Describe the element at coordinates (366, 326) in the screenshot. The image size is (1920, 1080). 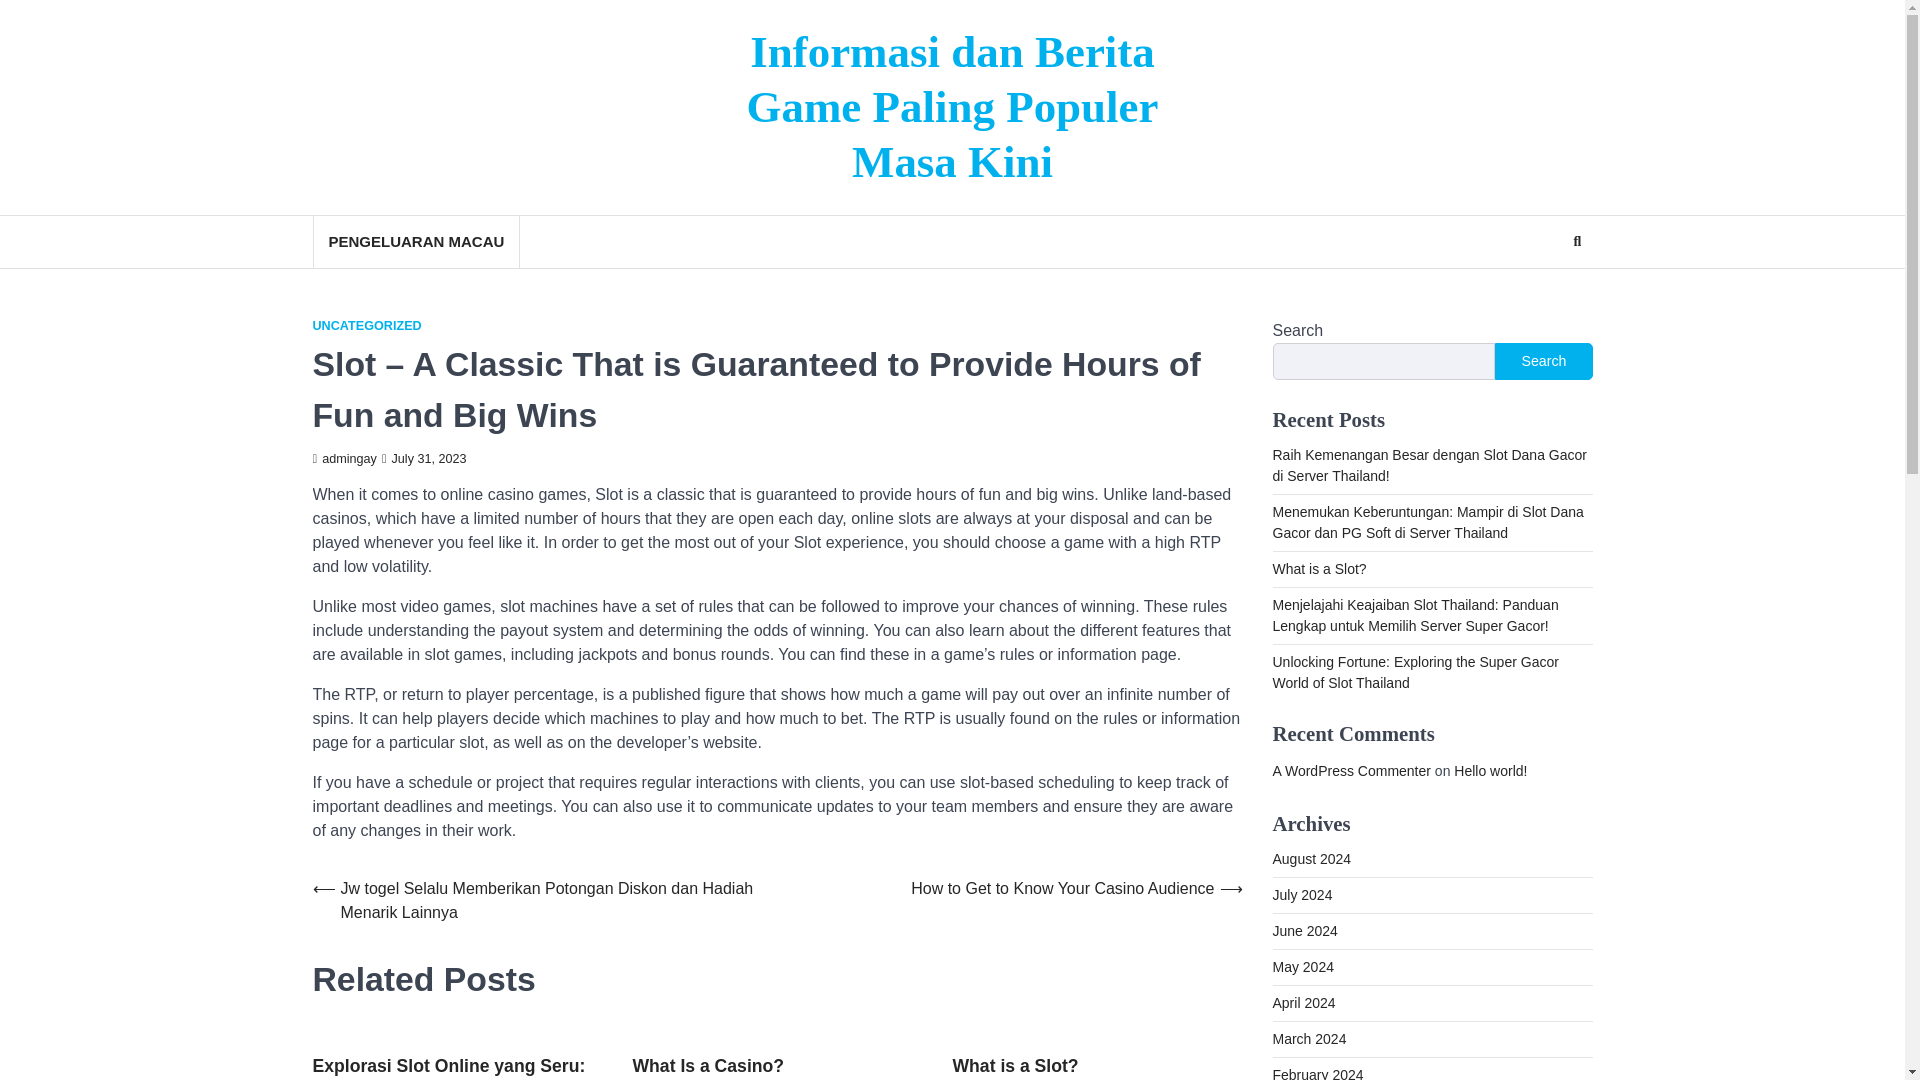
I see `UNCATEGORIZED` at that location.